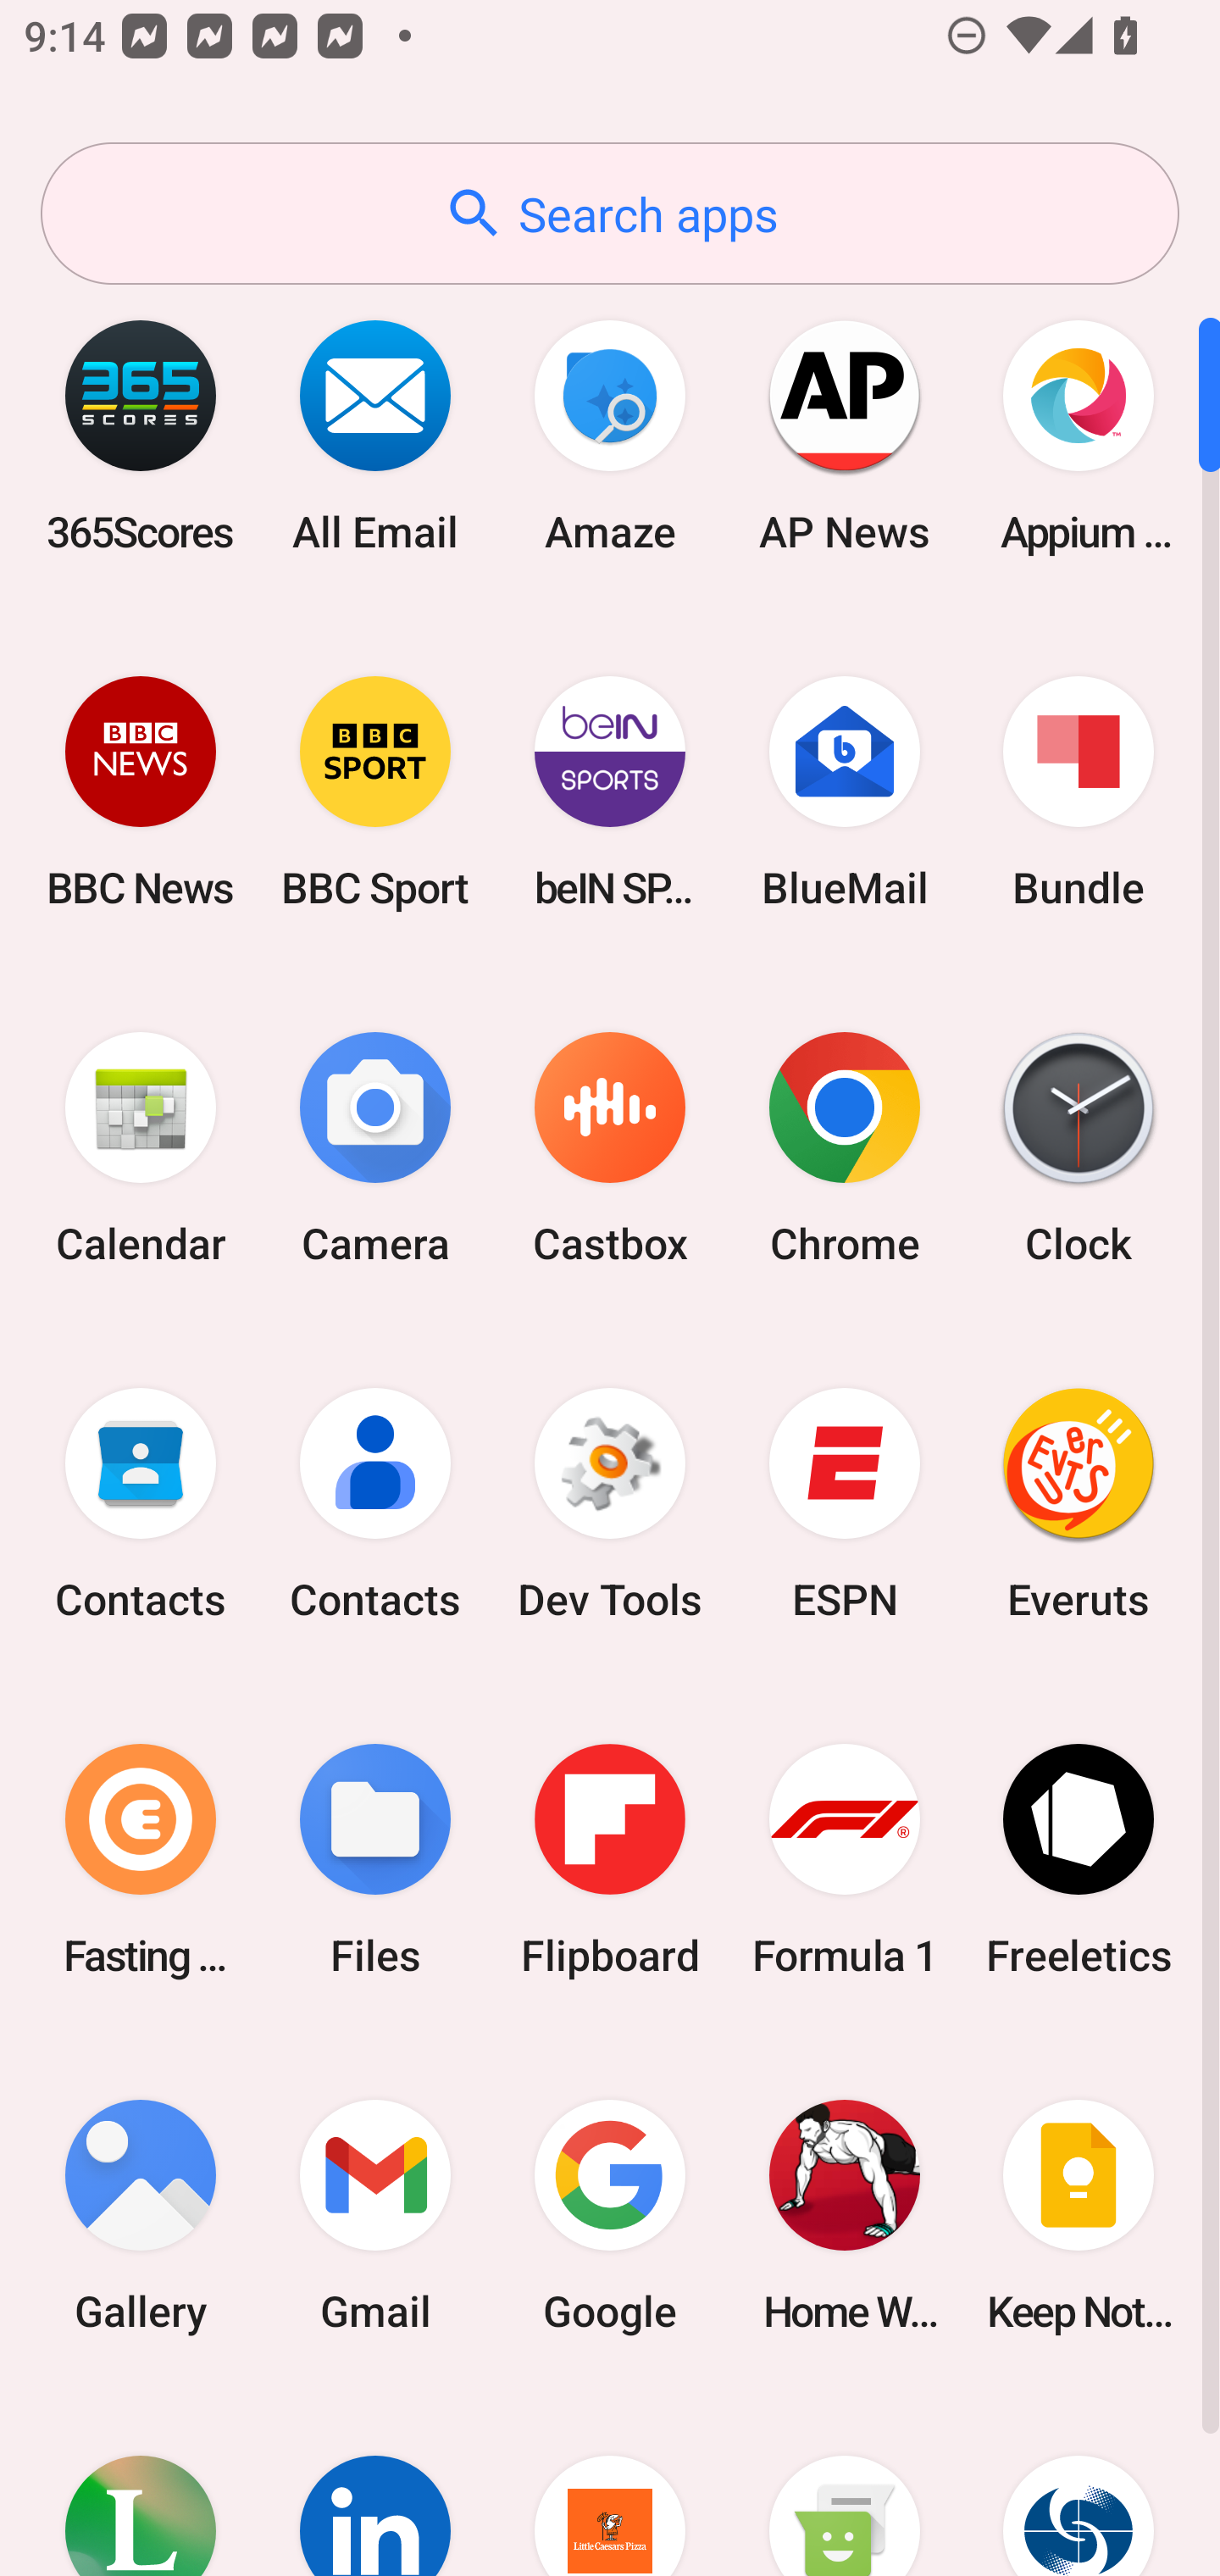 The height and width of the screenshot is (2576, 1220). Describe the element at coordinates (844, 1149) in the screenshot. I see `Chrome` at that location.